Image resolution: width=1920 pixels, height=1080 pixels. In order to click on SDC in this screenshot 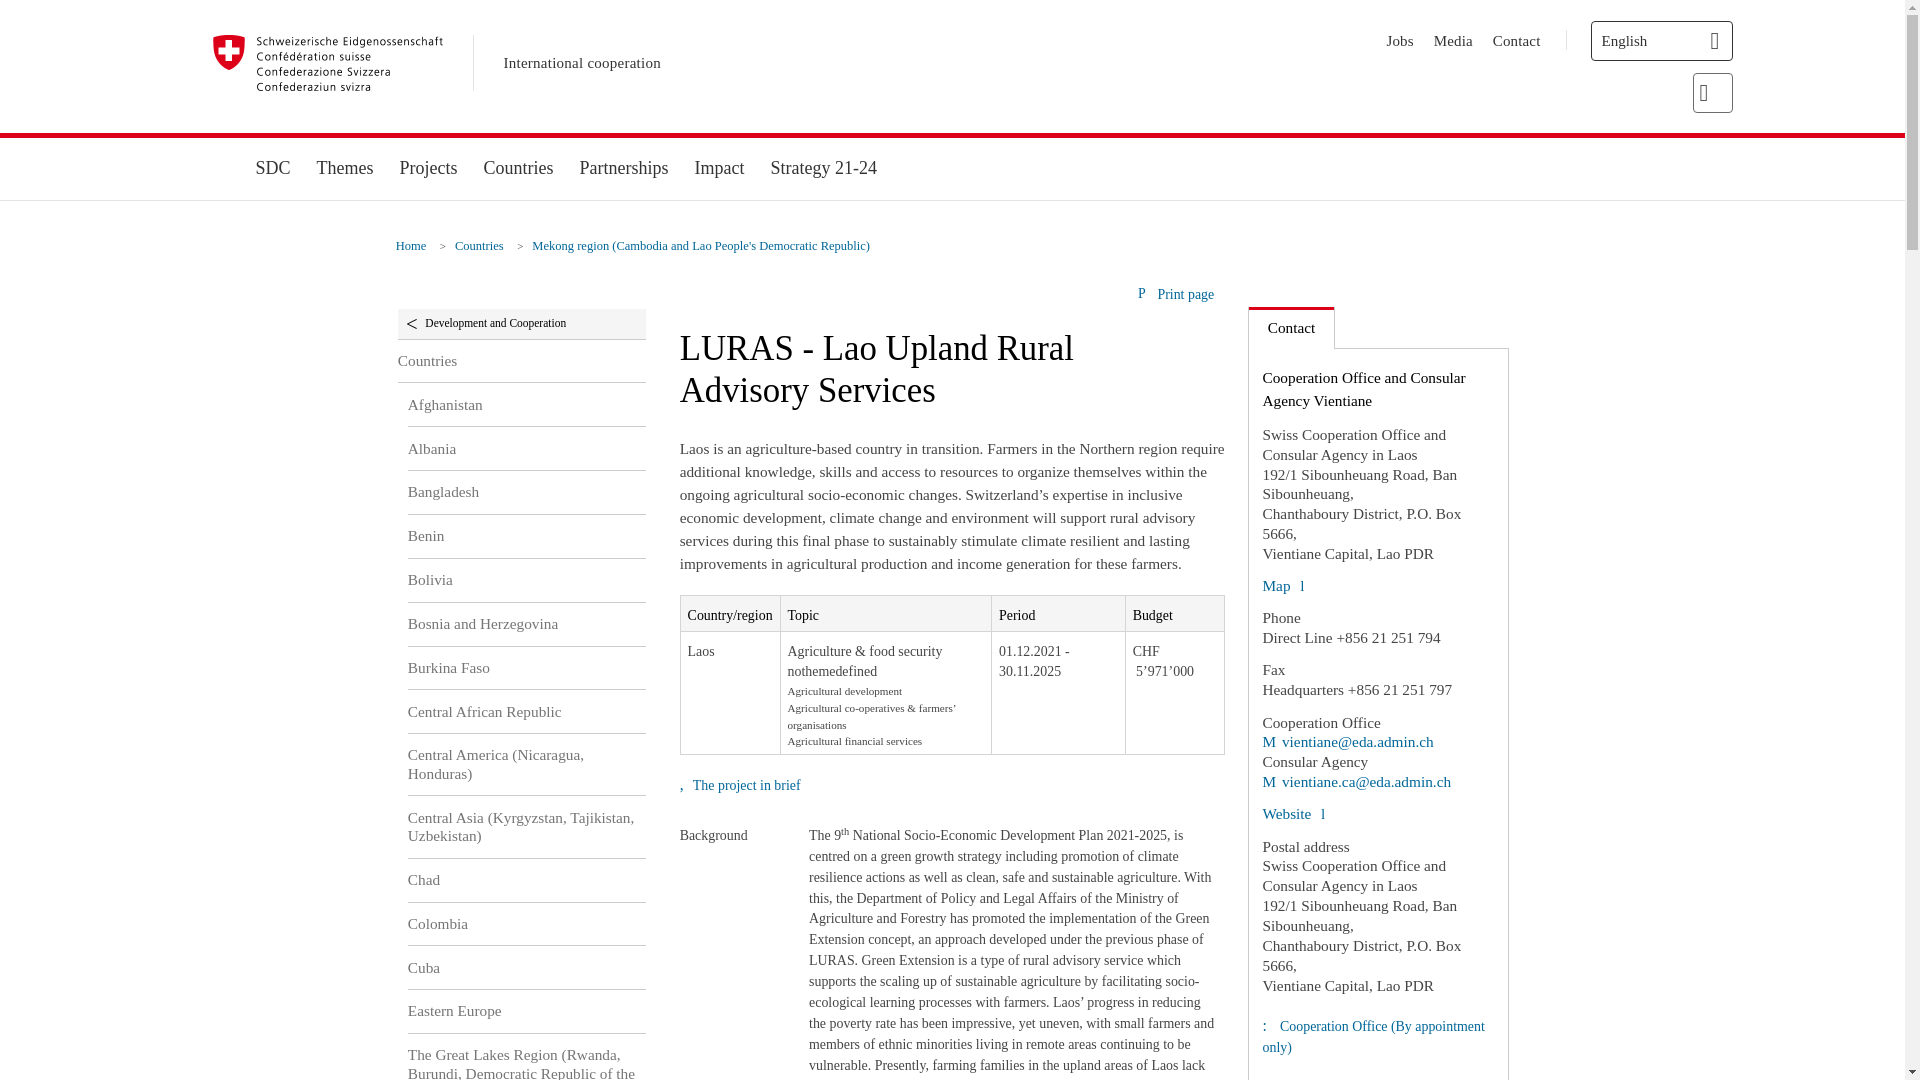, I will do `click(272, 168)`.